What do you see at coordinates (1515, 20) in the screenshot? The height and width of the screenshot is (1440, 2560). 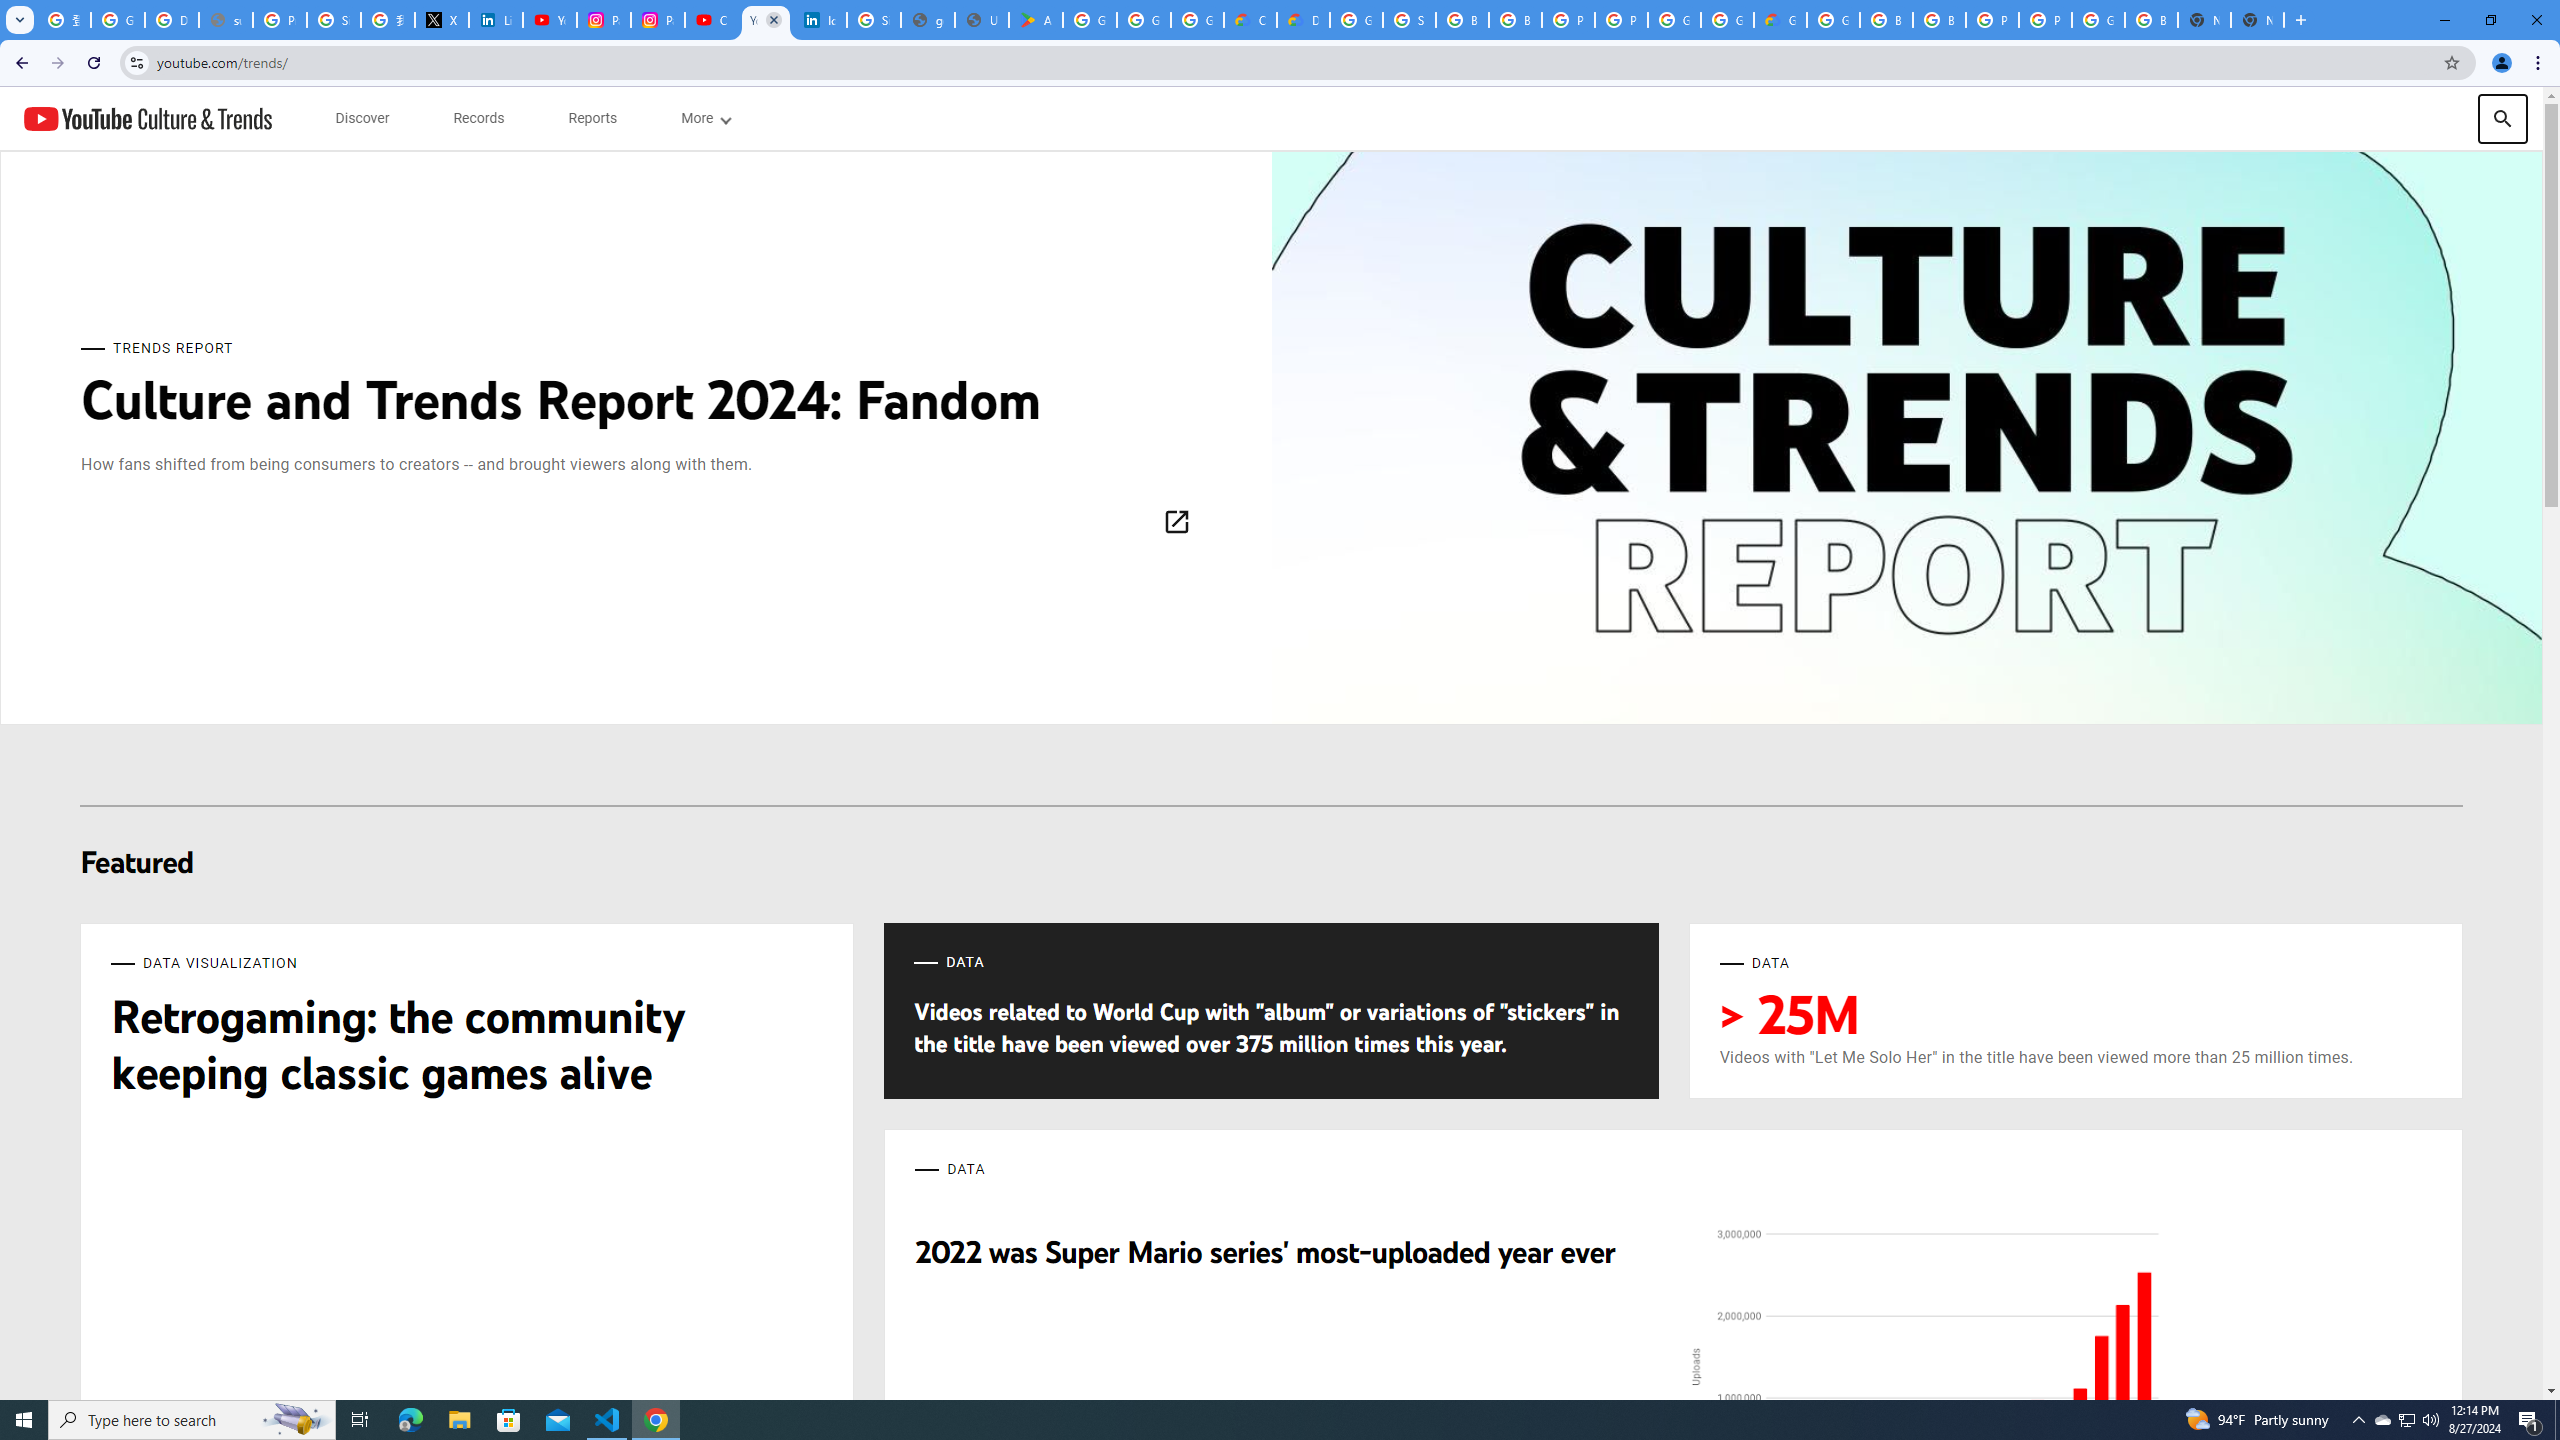 I see `Browse Chrome as a guest - Computer - Google Chrome Help` at bounding box center [1515, 20].